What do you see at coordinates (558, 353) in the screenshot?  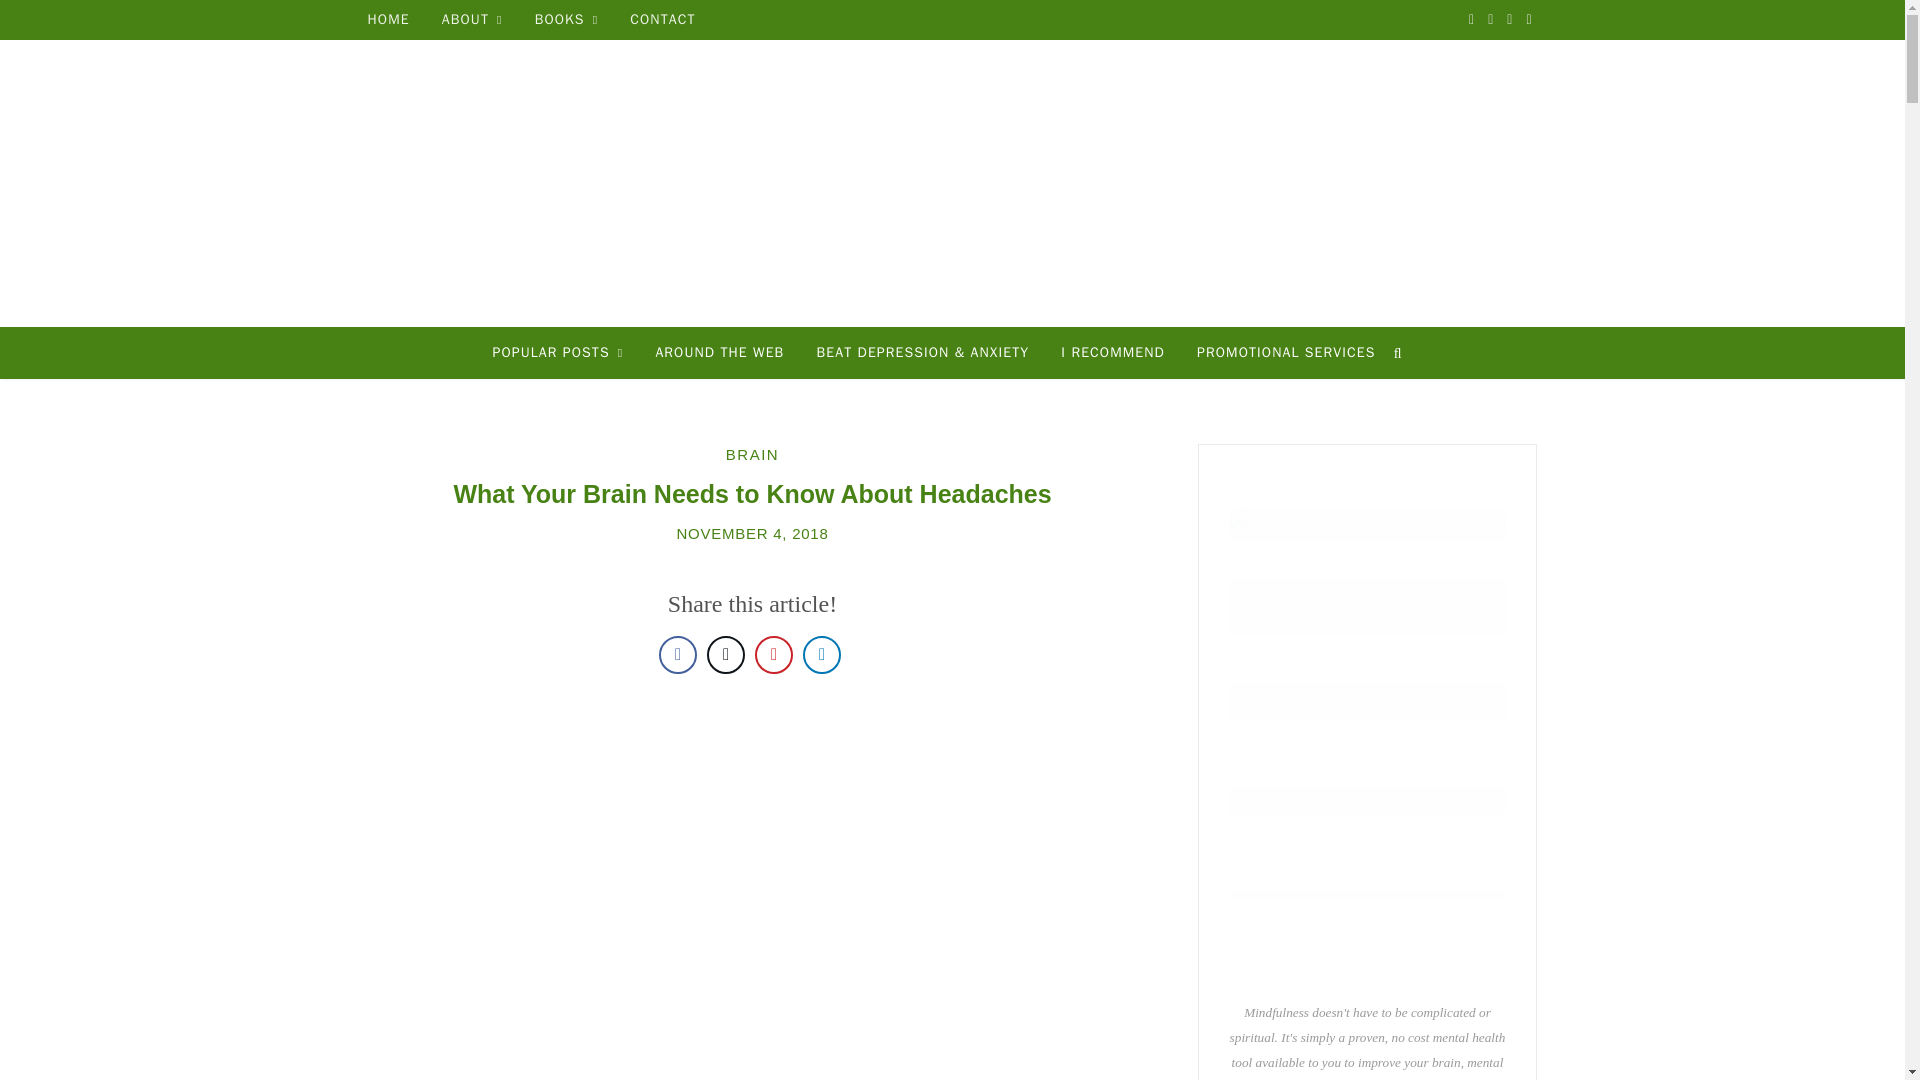 I see `POPULAR POSTS` at bounding box center [558, 353].